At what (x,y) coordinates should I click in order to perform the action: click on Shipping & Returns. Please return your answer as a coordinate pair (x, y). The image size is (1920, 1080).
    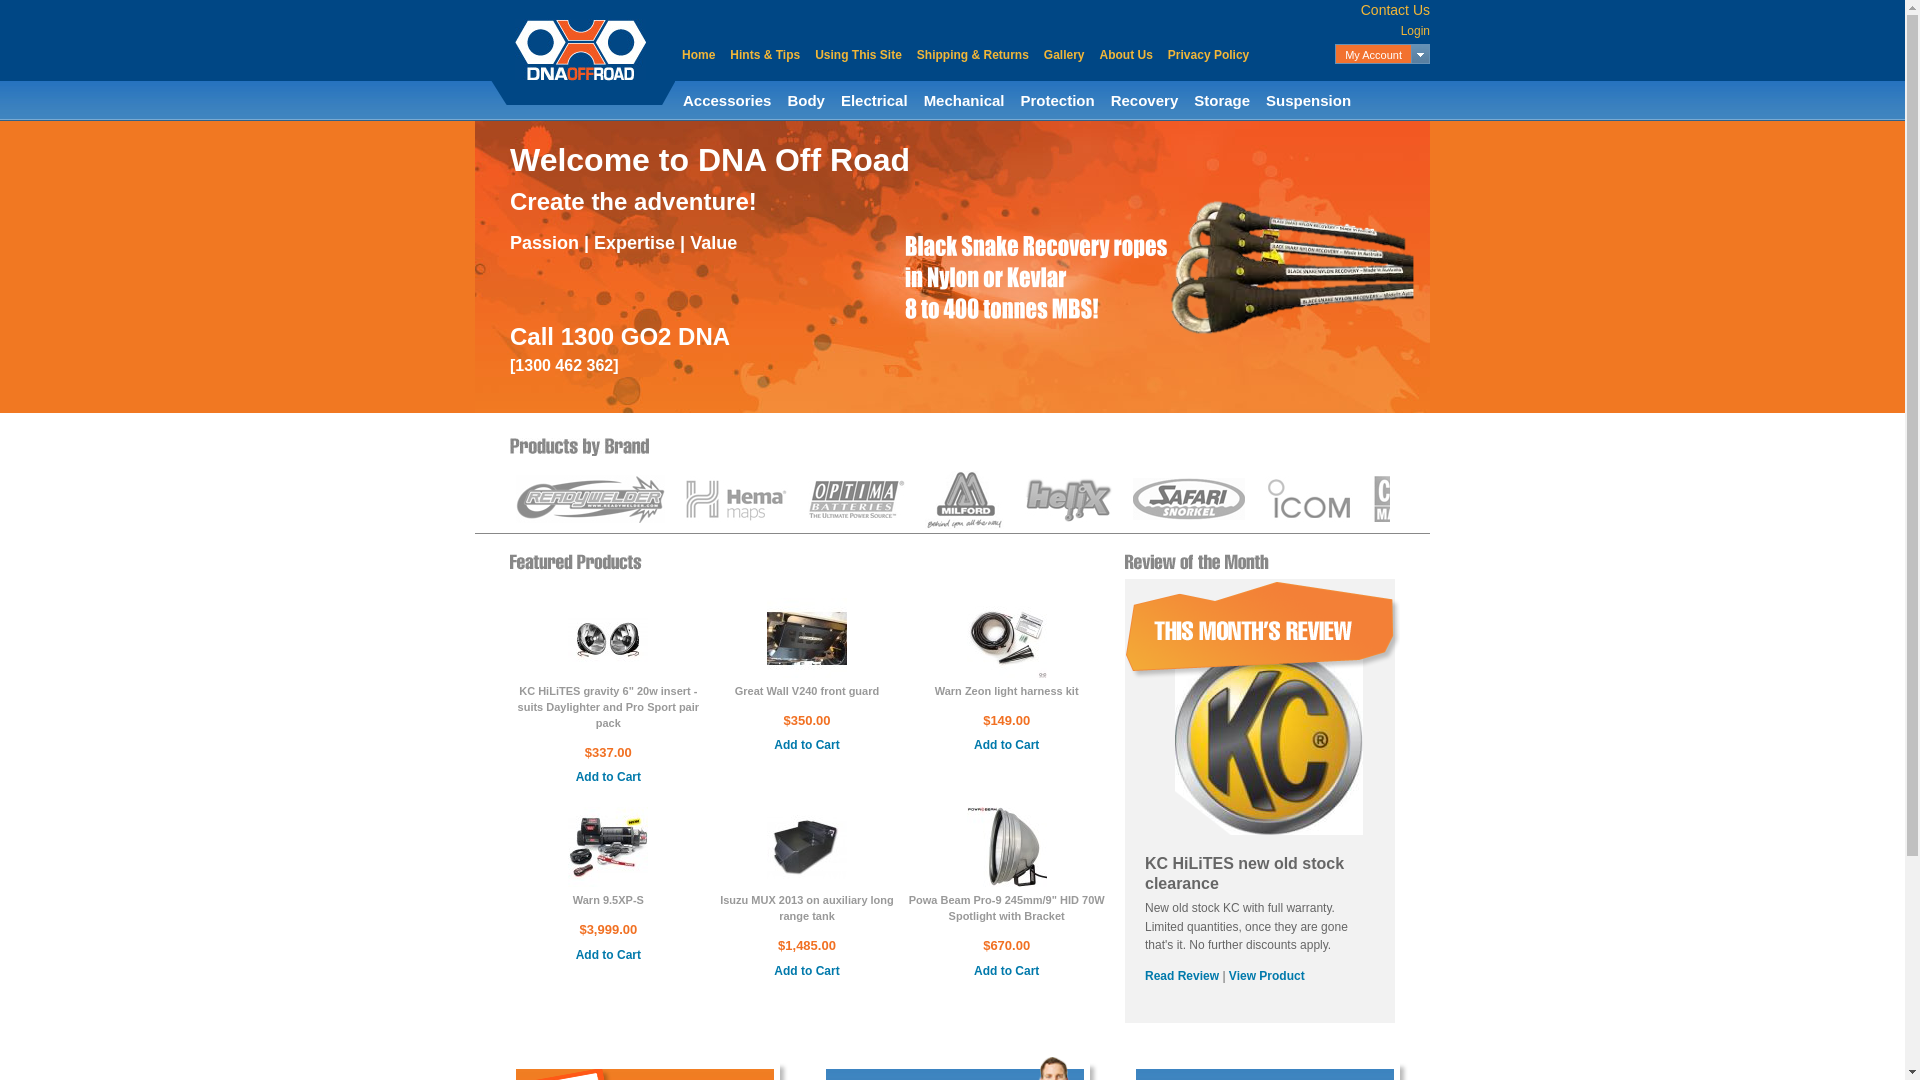
    Looking at the image, I should click on (973, 55).